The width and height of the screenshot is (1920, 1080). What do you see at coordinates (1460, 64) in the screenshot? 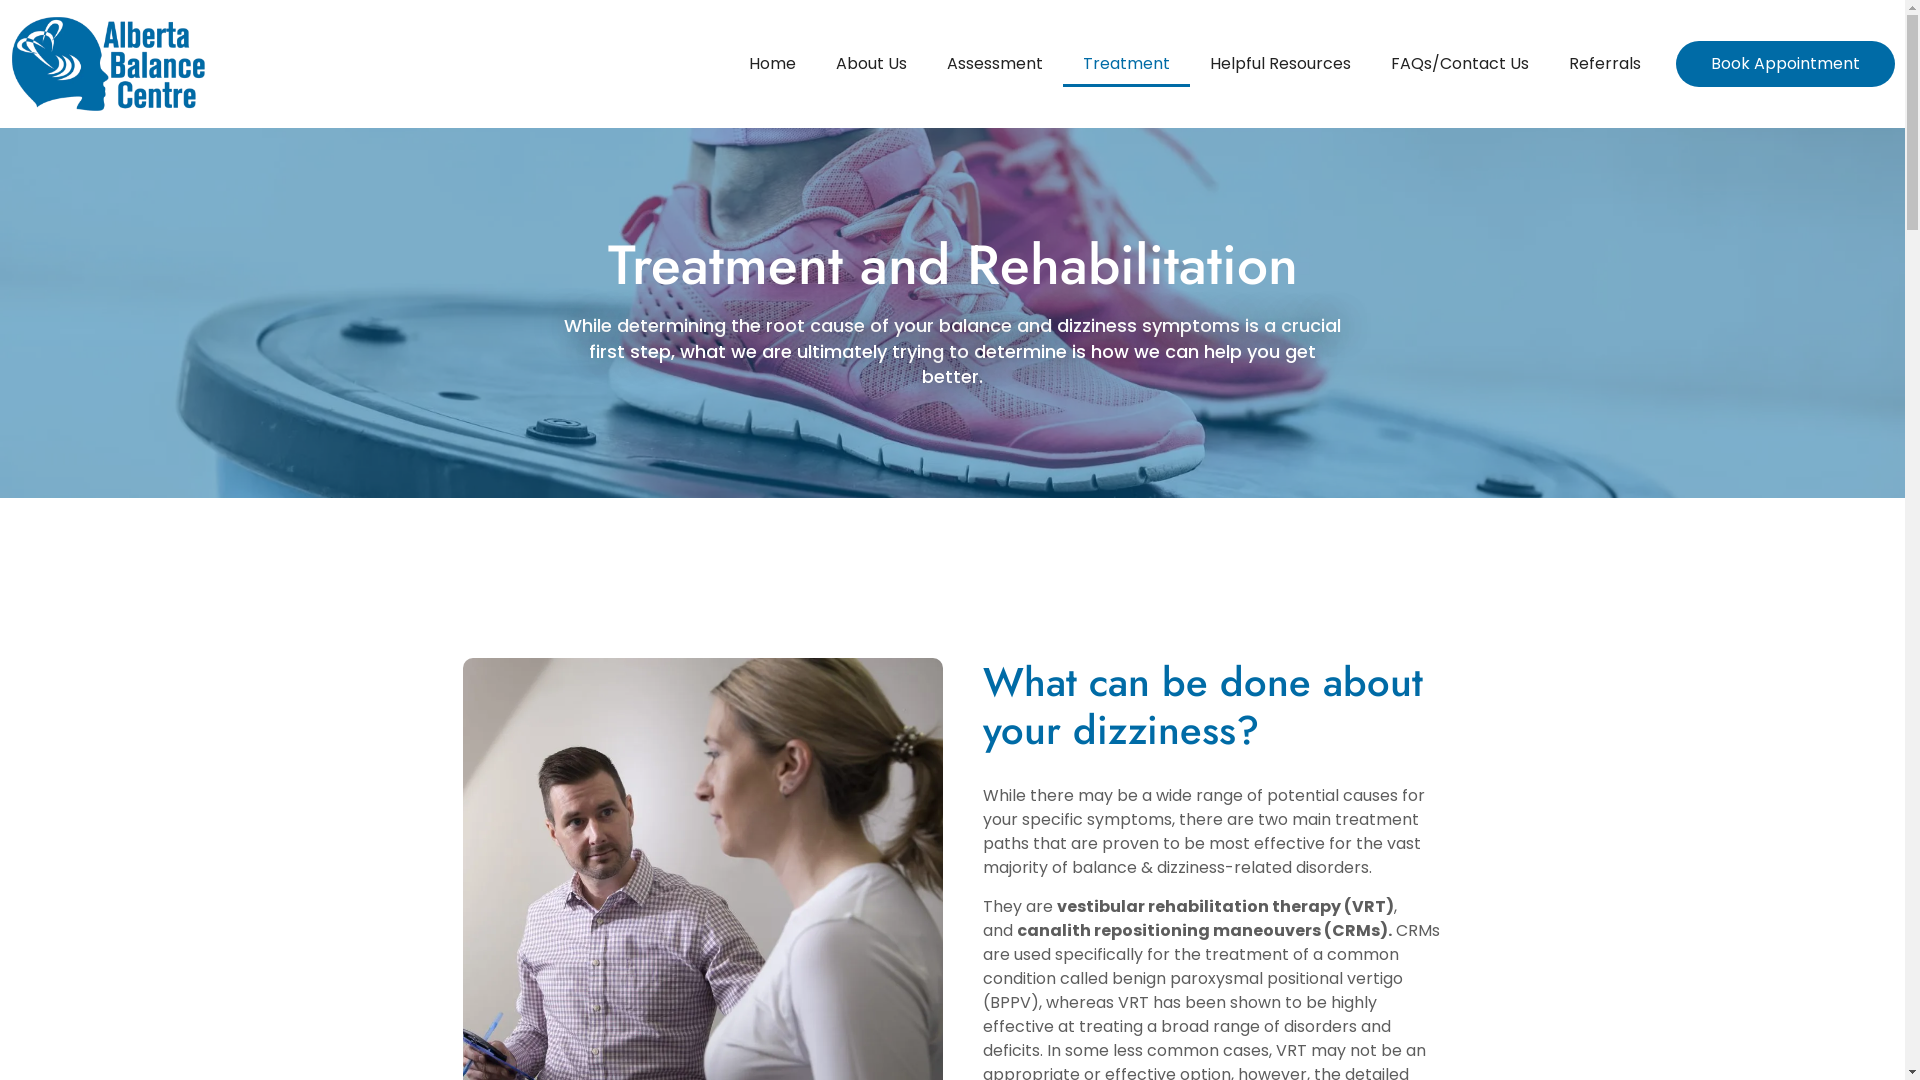
I see `FAQs/Contact Us` at bounding box center [1460, 64].